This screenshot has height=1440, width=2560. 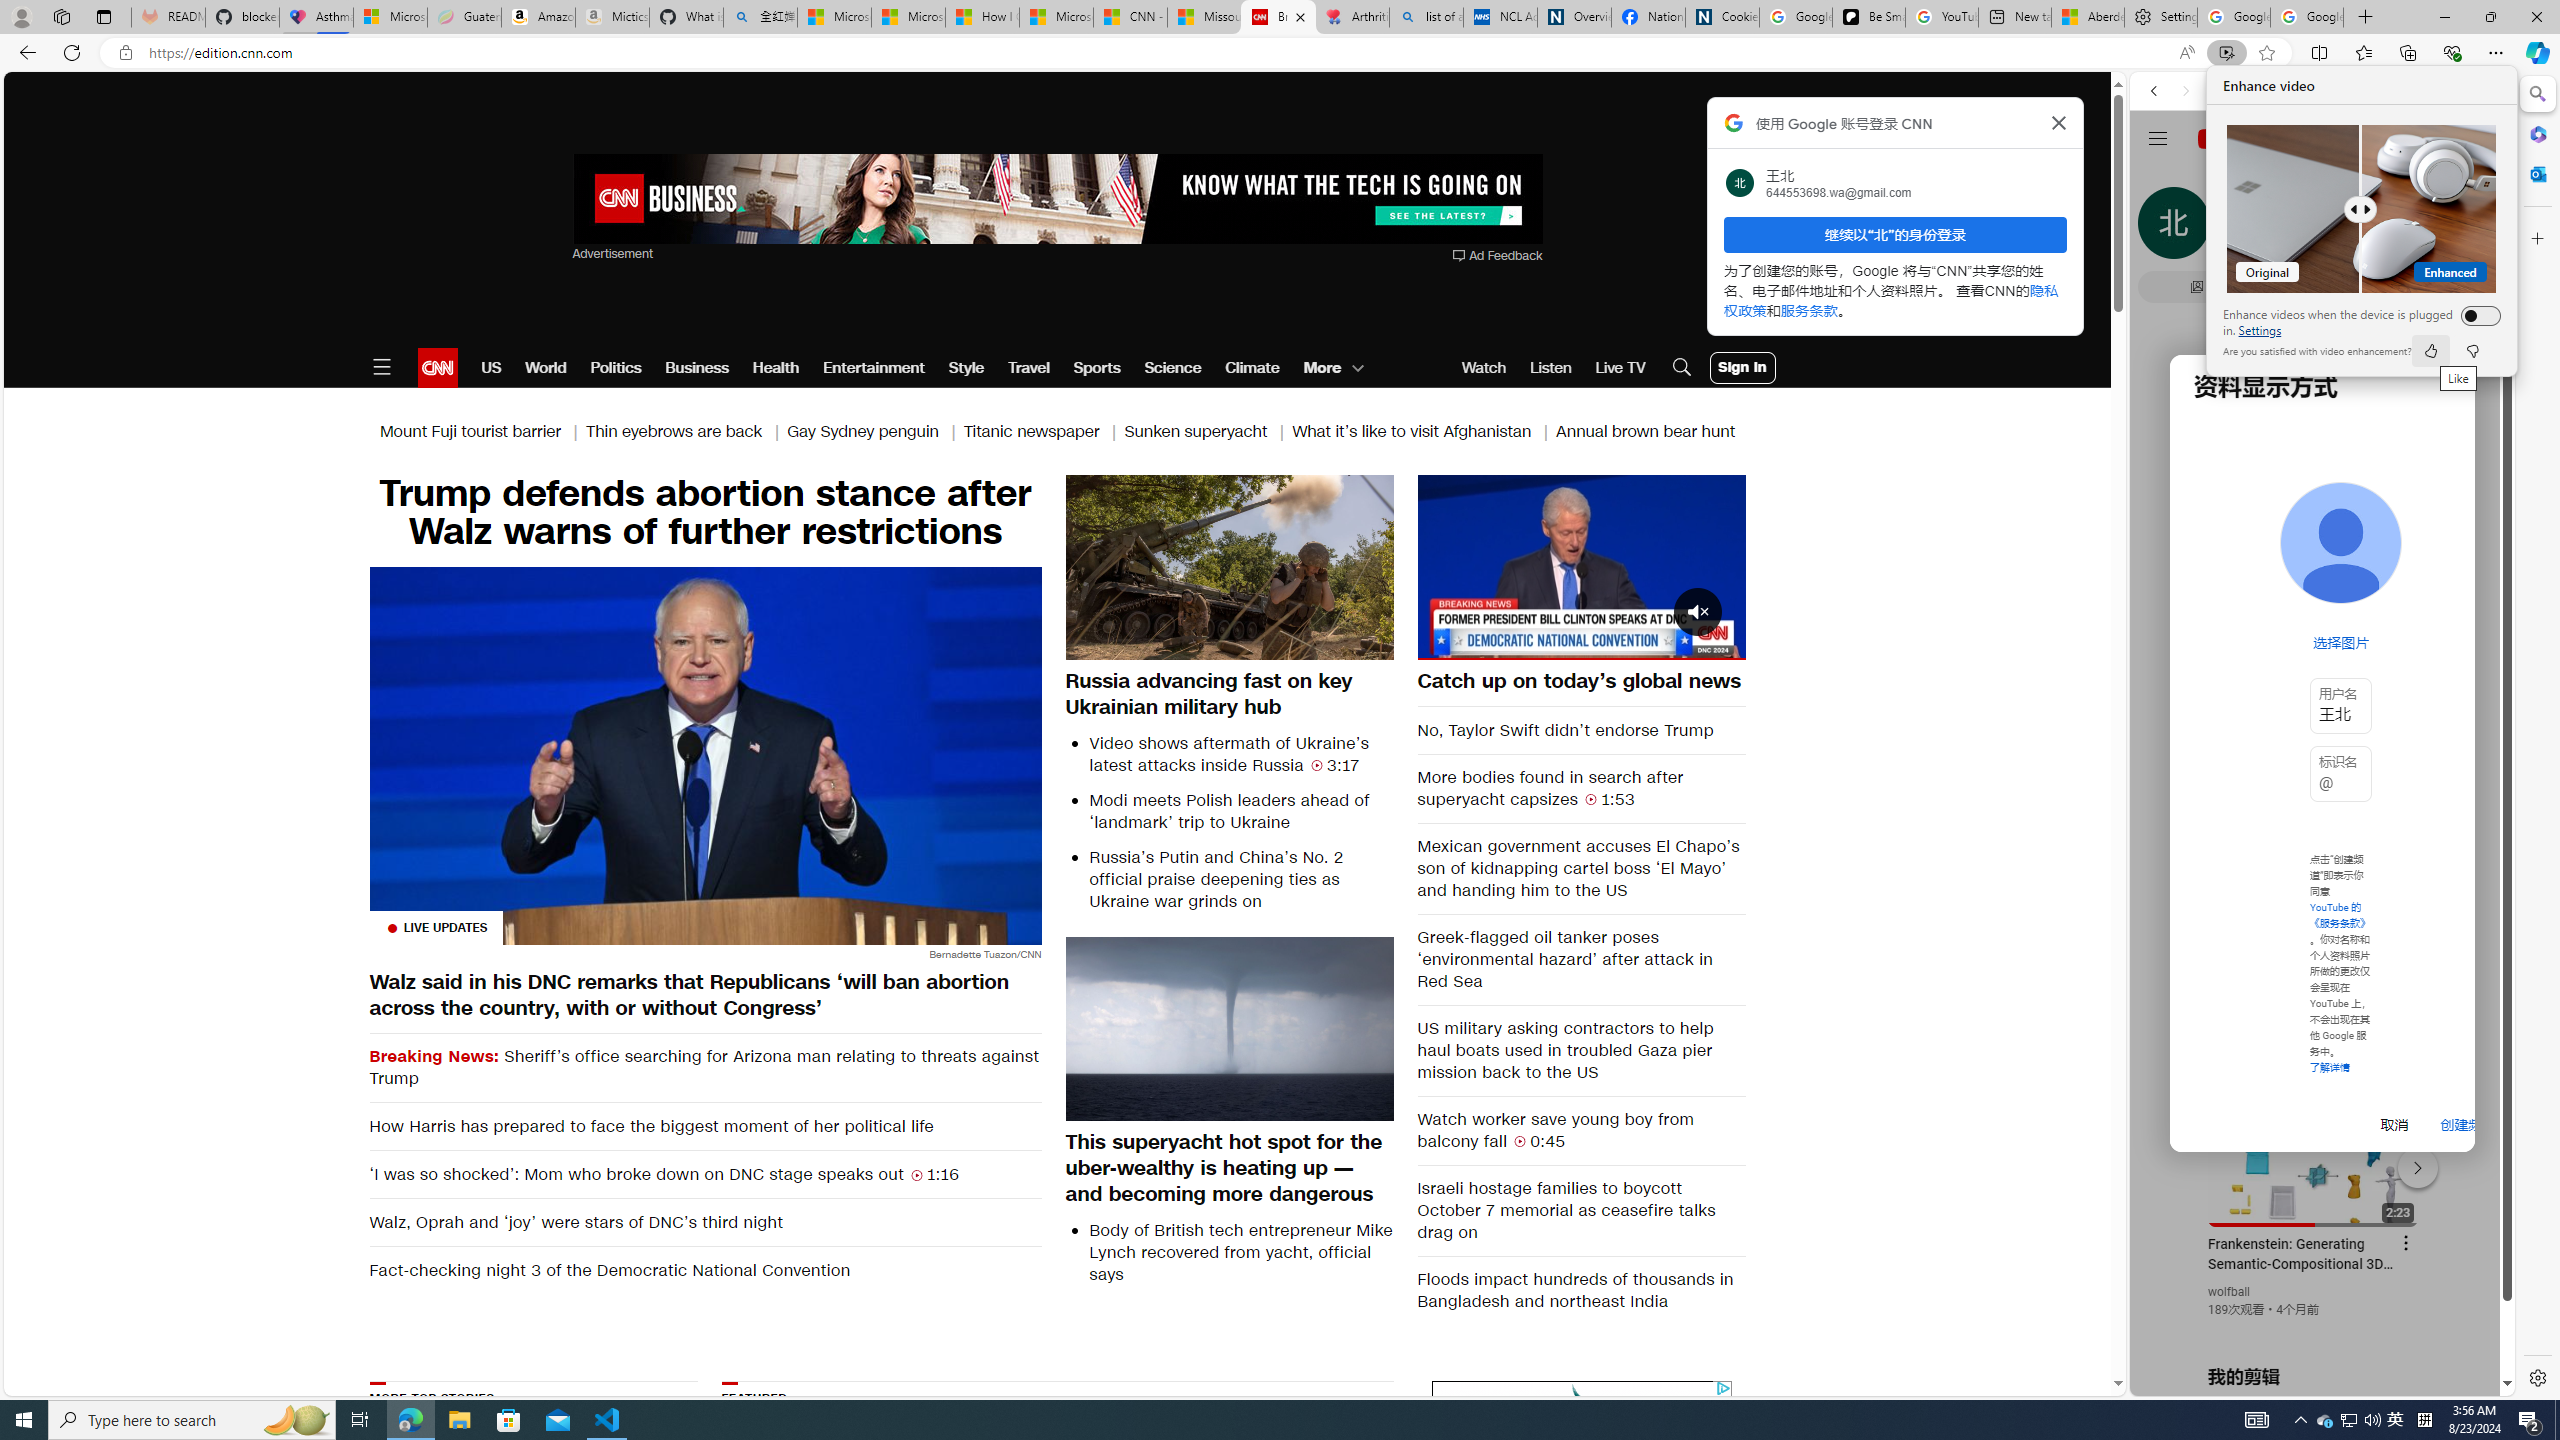 I want to click on Click to scroll right, so click(x=982, y=17).